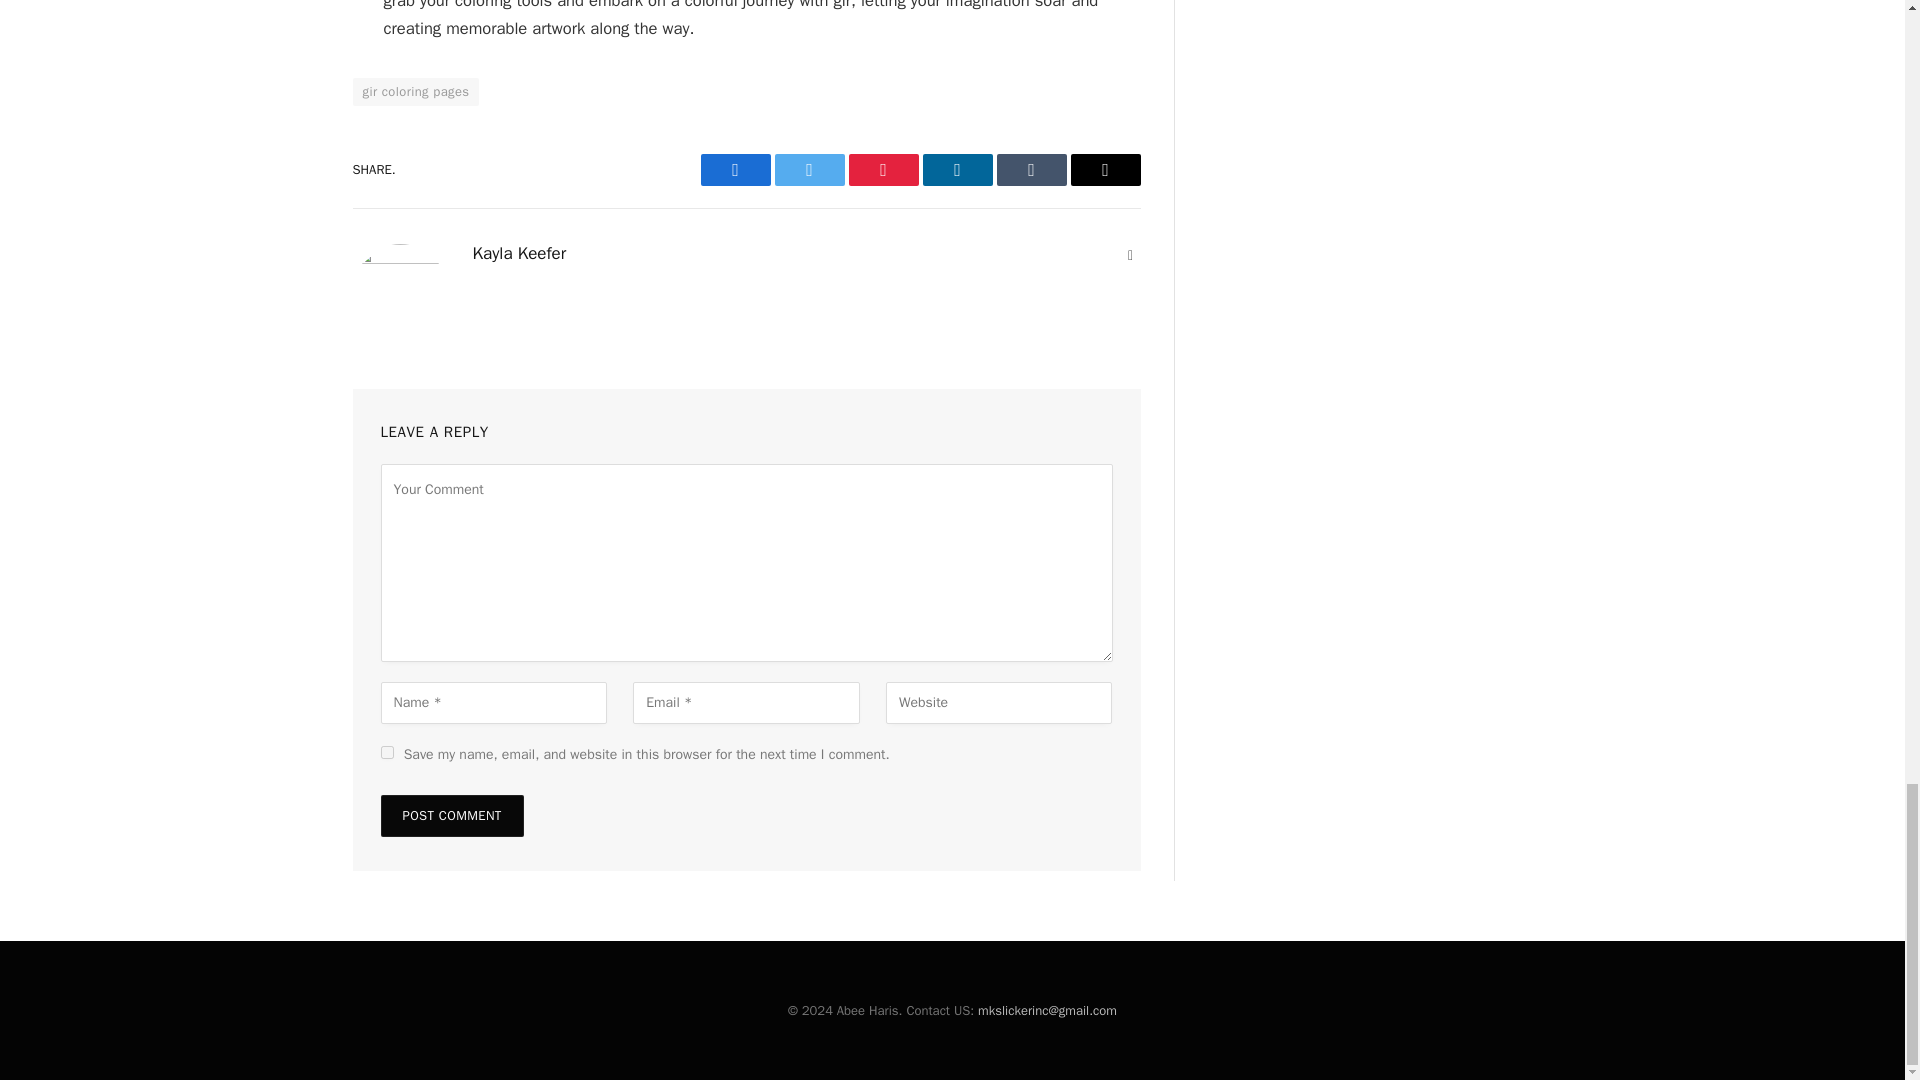 The image size is (1920, 1080). What do you see at coordinates (386, 752) in the screenshot?
I see `yes` at bounding box center [386, 752].